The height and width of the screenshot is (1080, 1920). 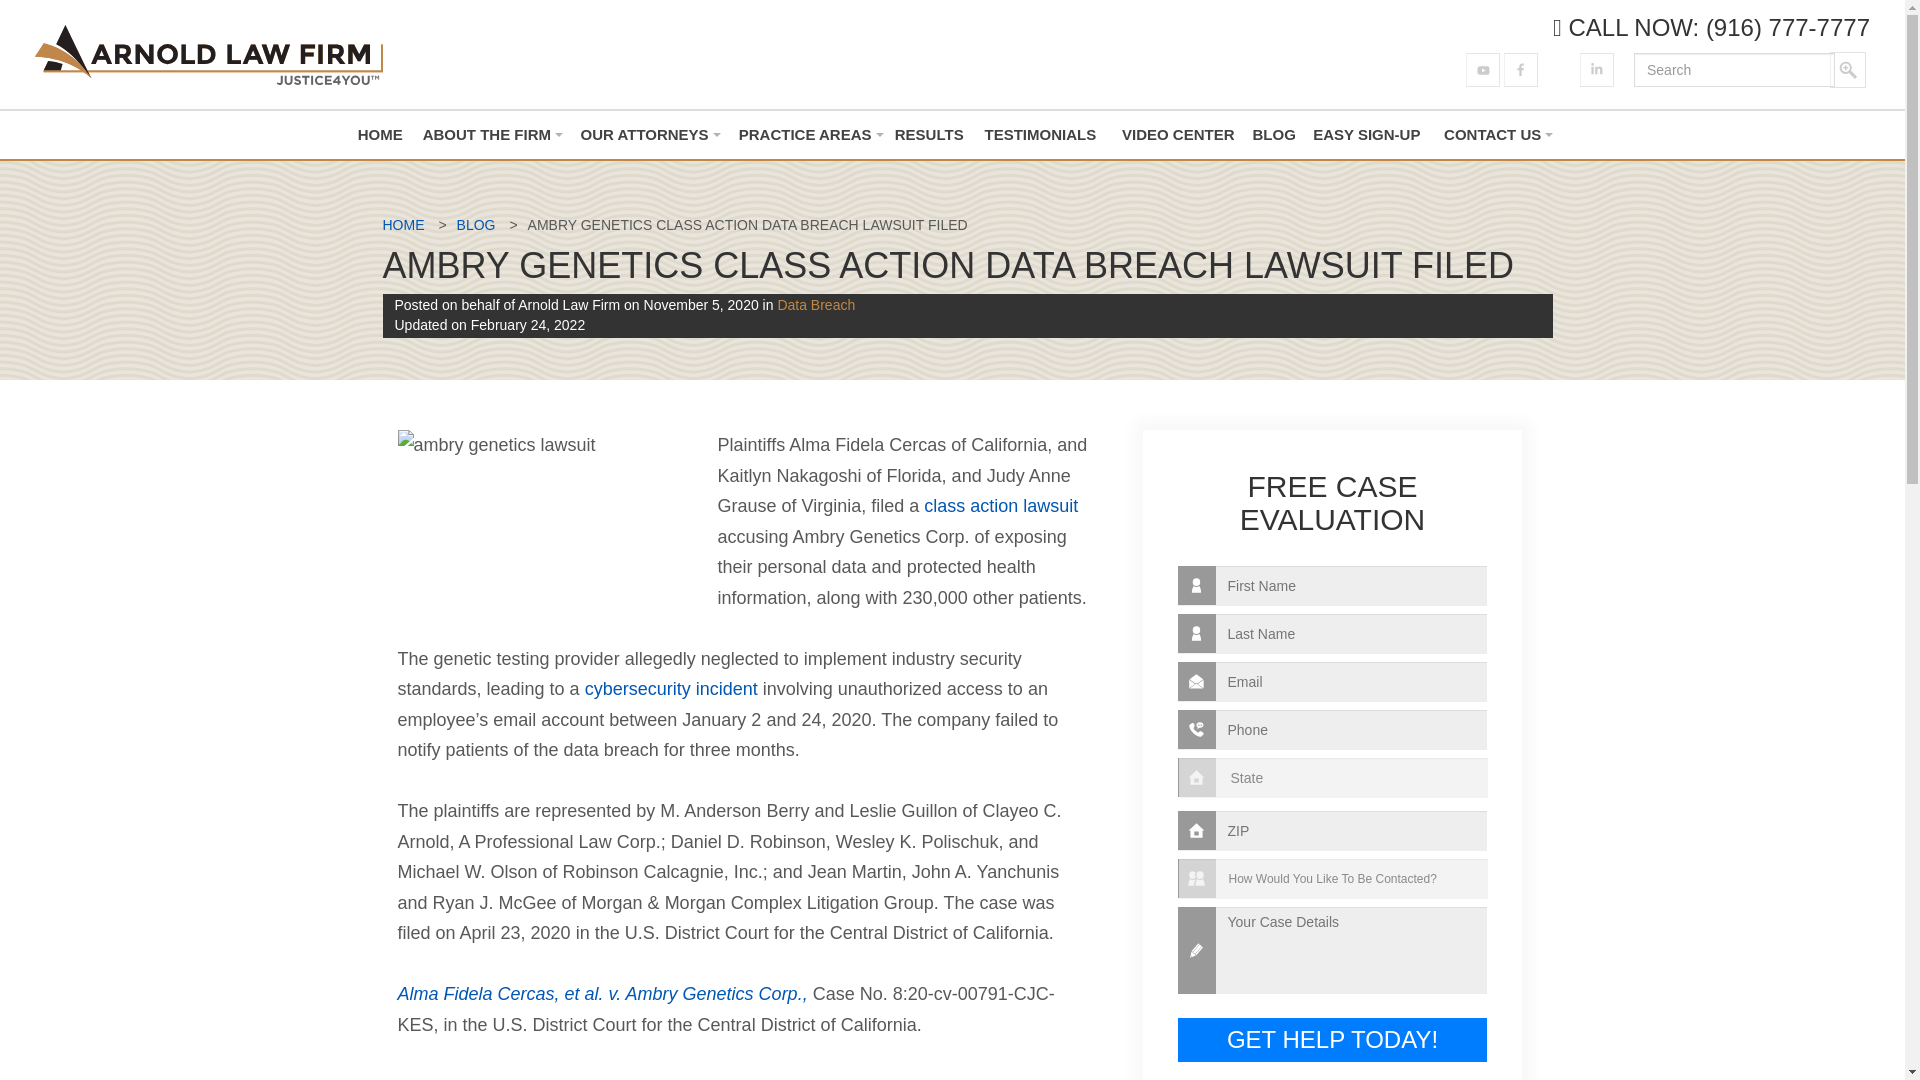 I want to click on icon-facebook, so click(x=1520, y=62).